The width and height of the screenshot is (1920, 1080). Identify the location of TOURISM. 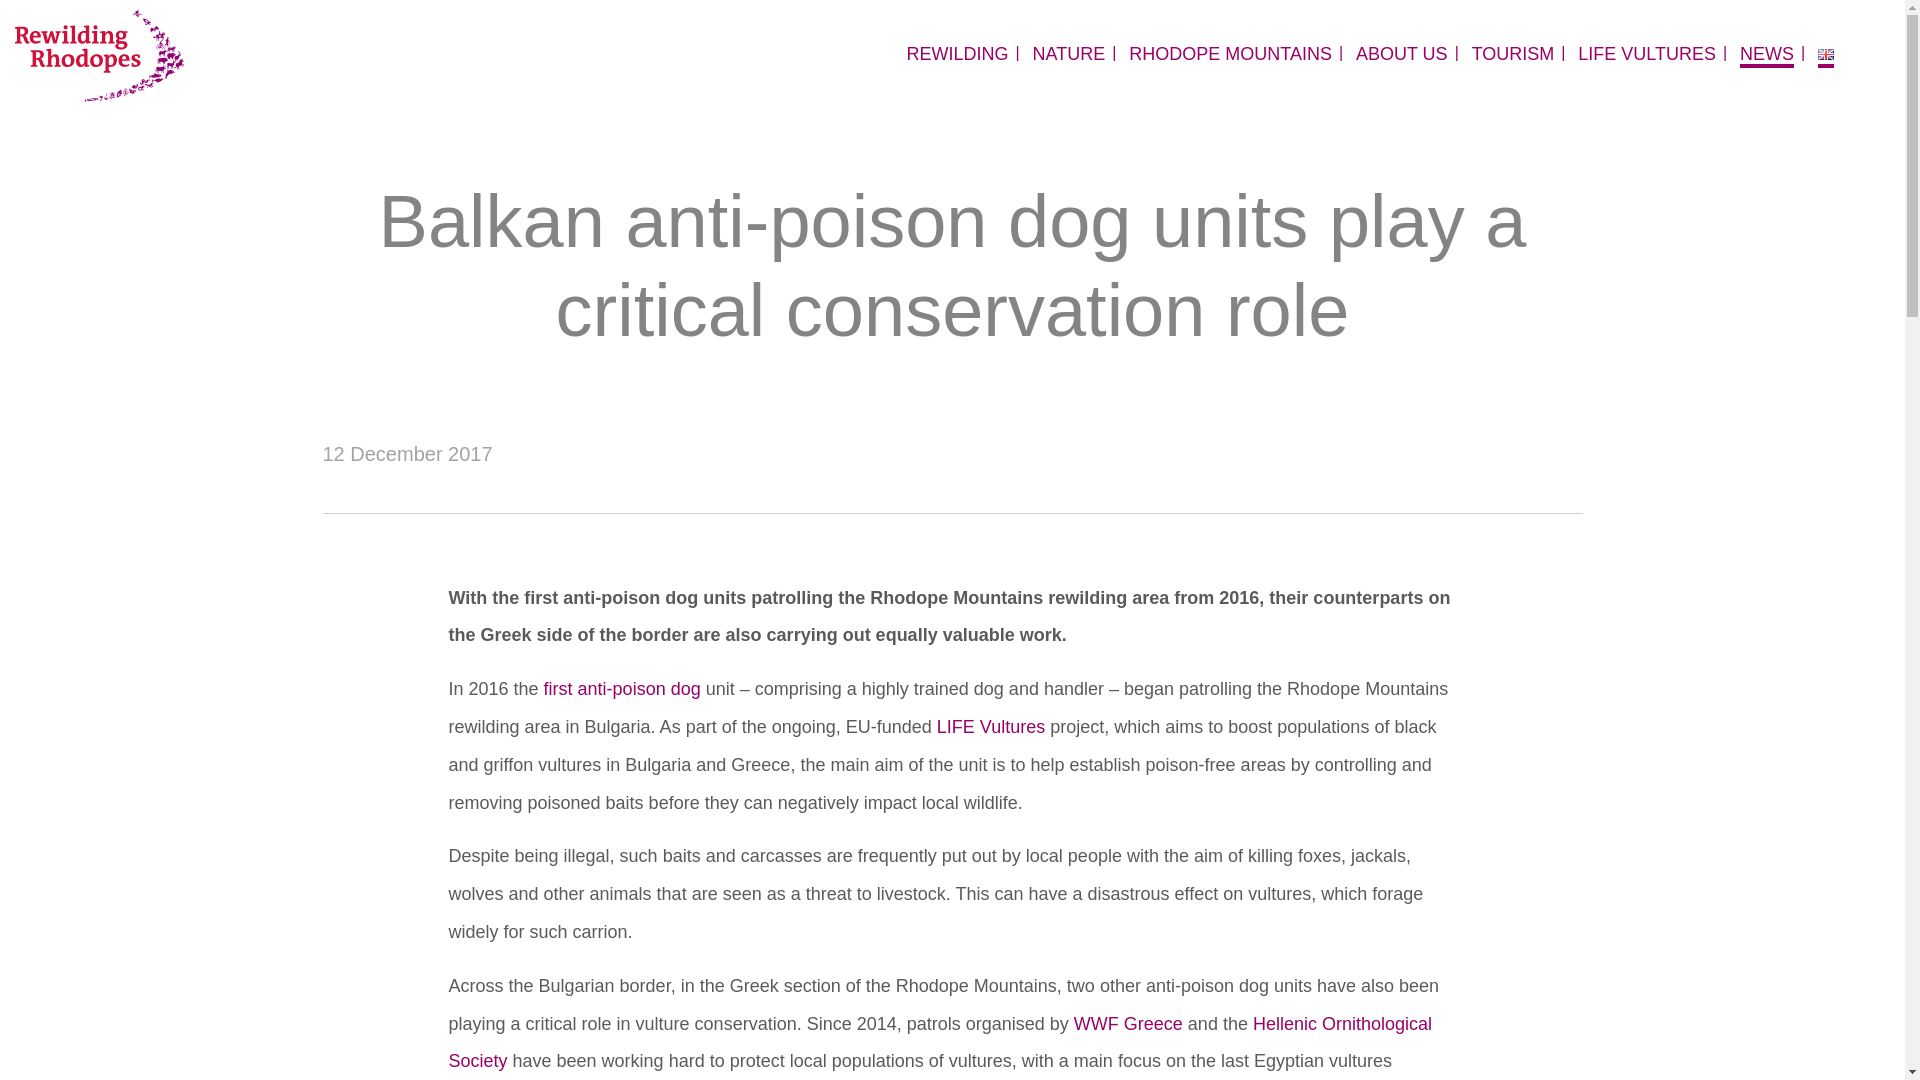
(1514, 54).